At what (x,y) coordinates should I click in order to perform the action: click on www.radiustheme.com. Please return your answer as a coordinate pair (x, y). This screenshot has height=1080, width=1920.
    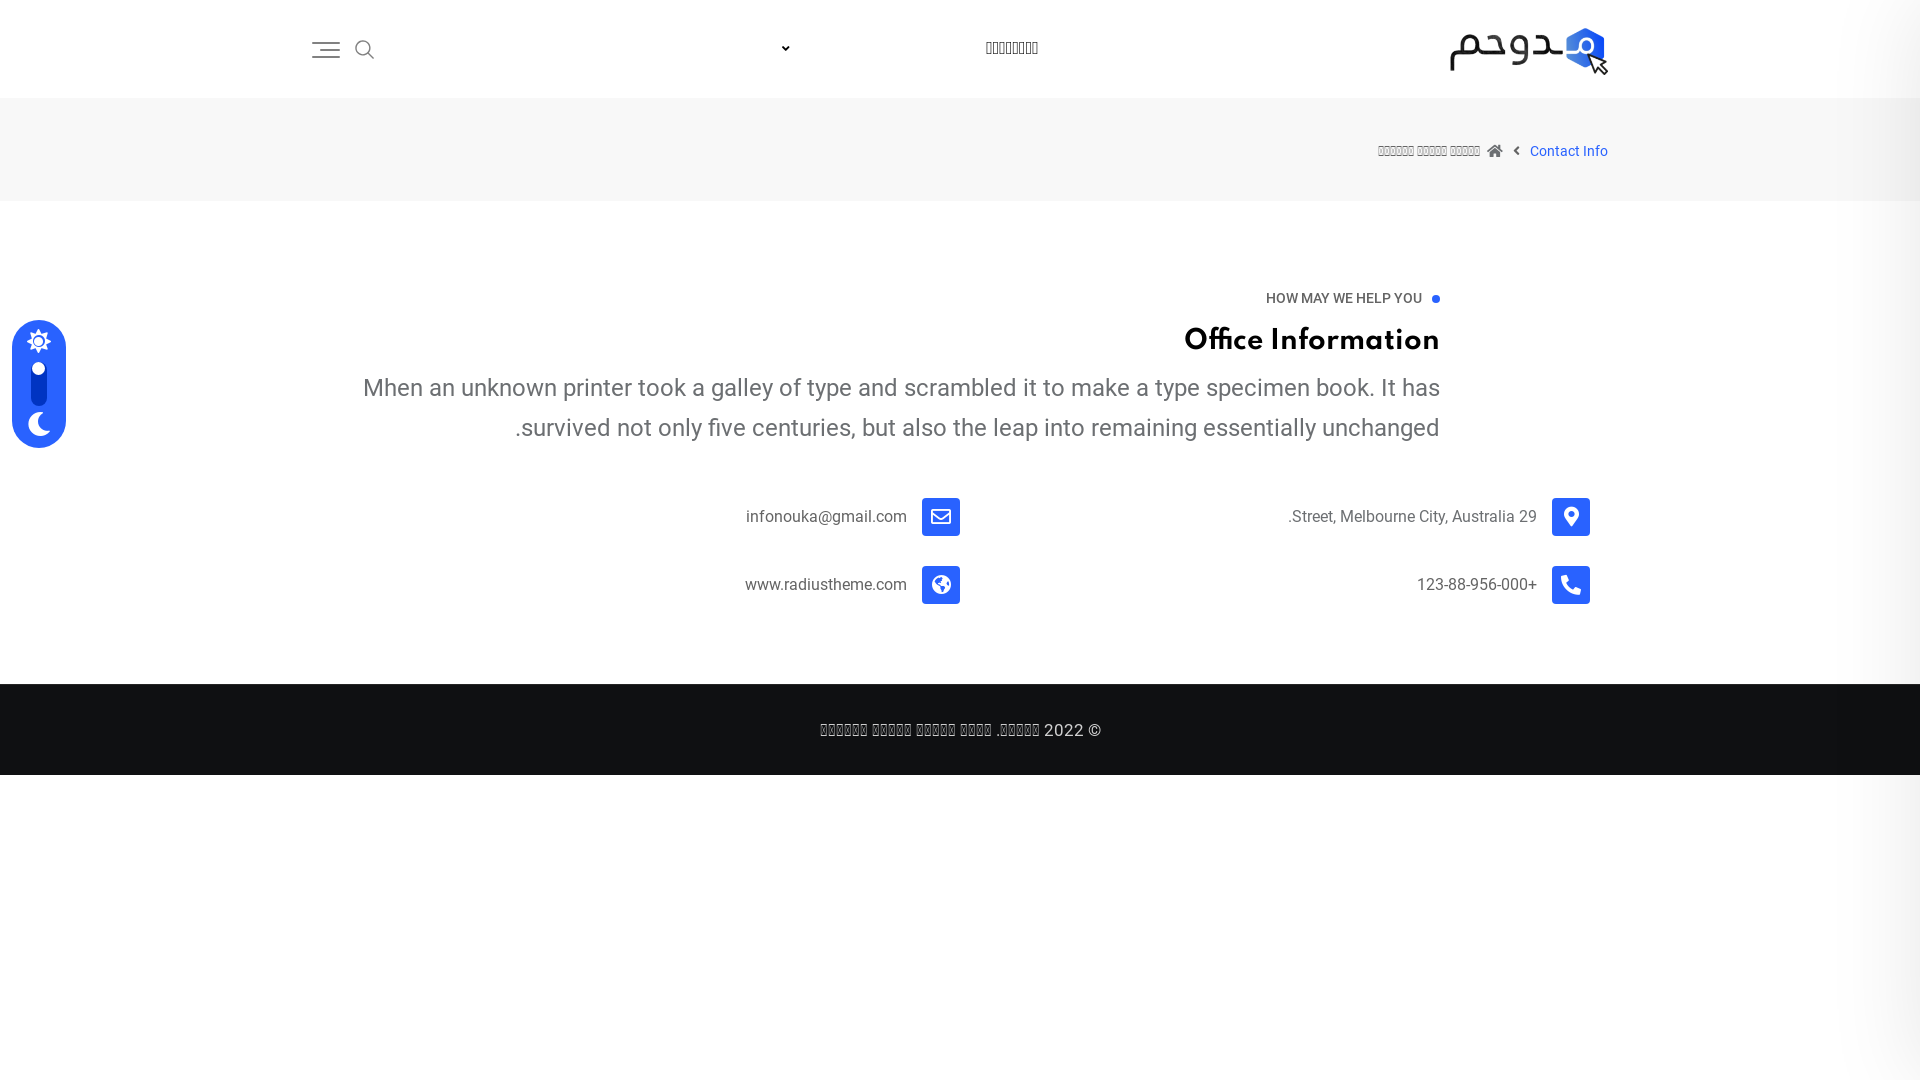
    Looking at the image, I should click on (826, 584).